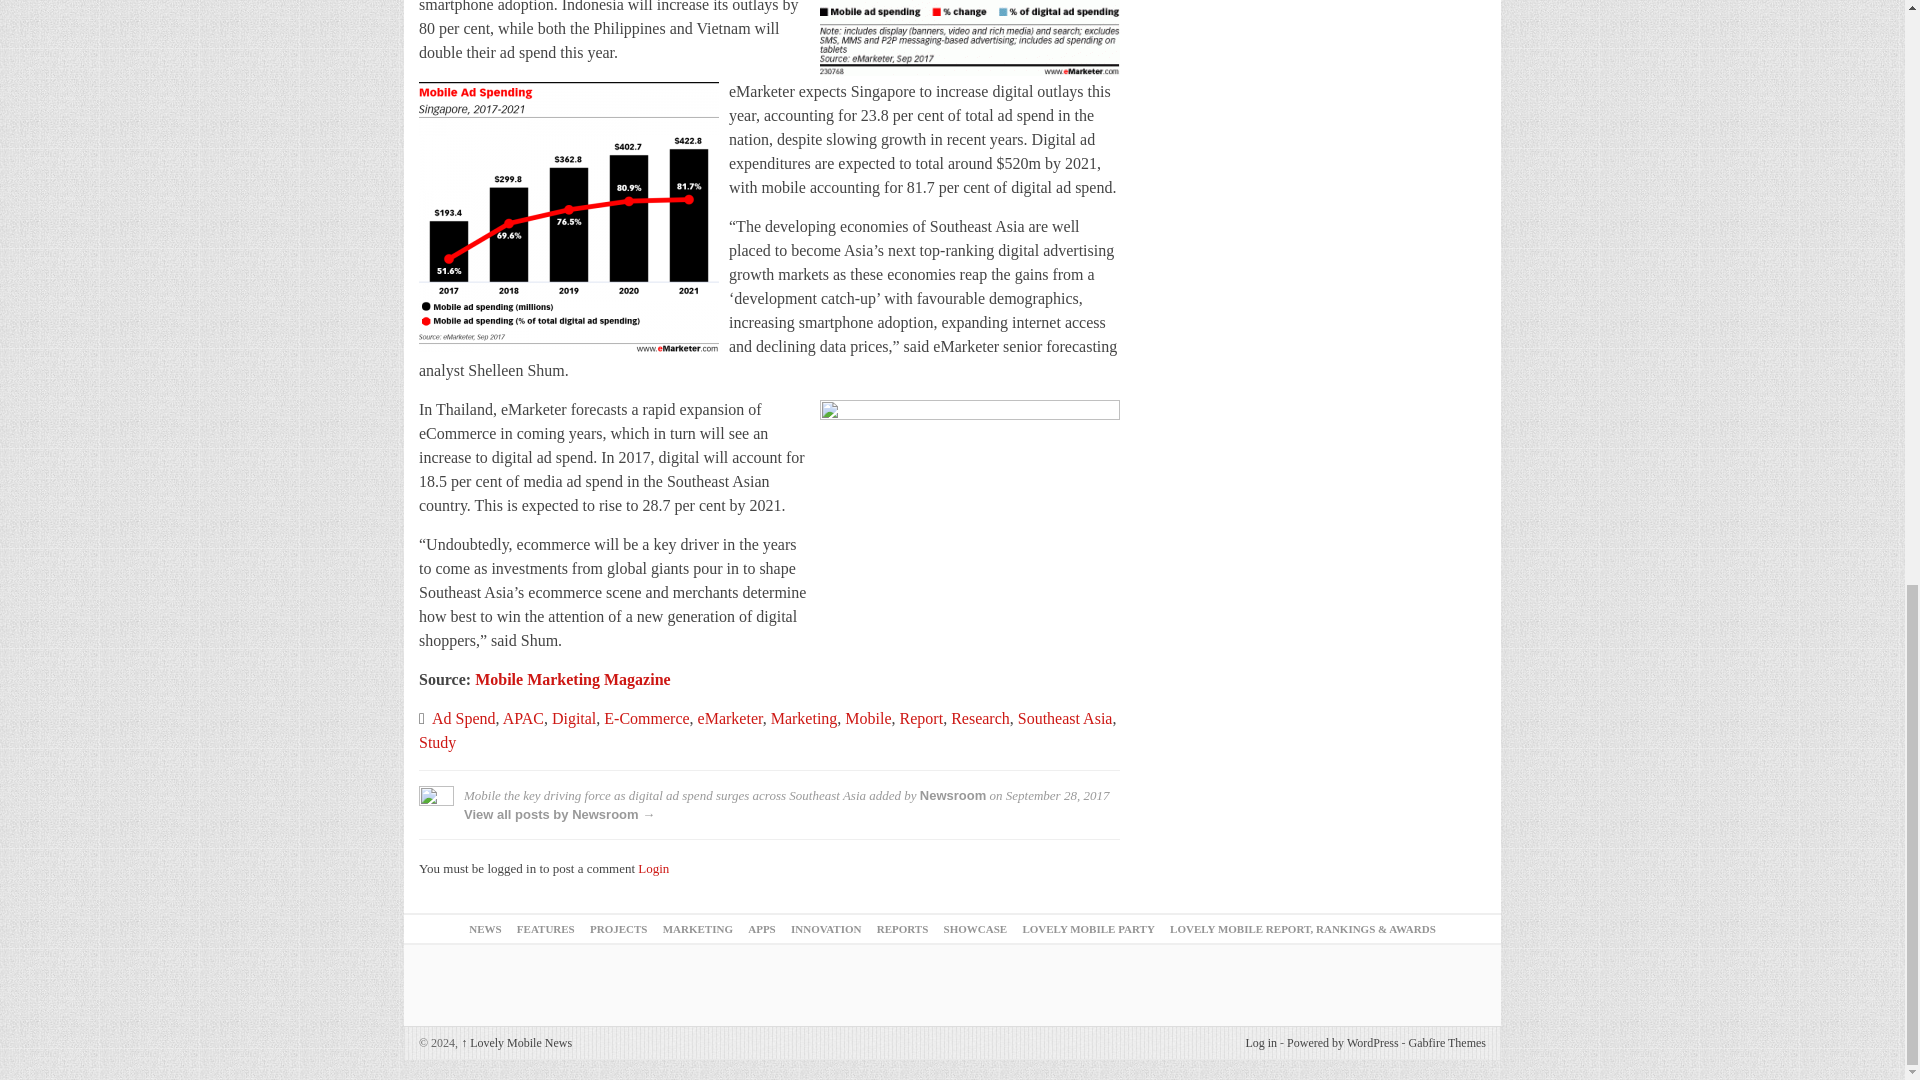 This screenshot has width=1920, height=1080. I want to click on eMarketer, so click(730, 718).